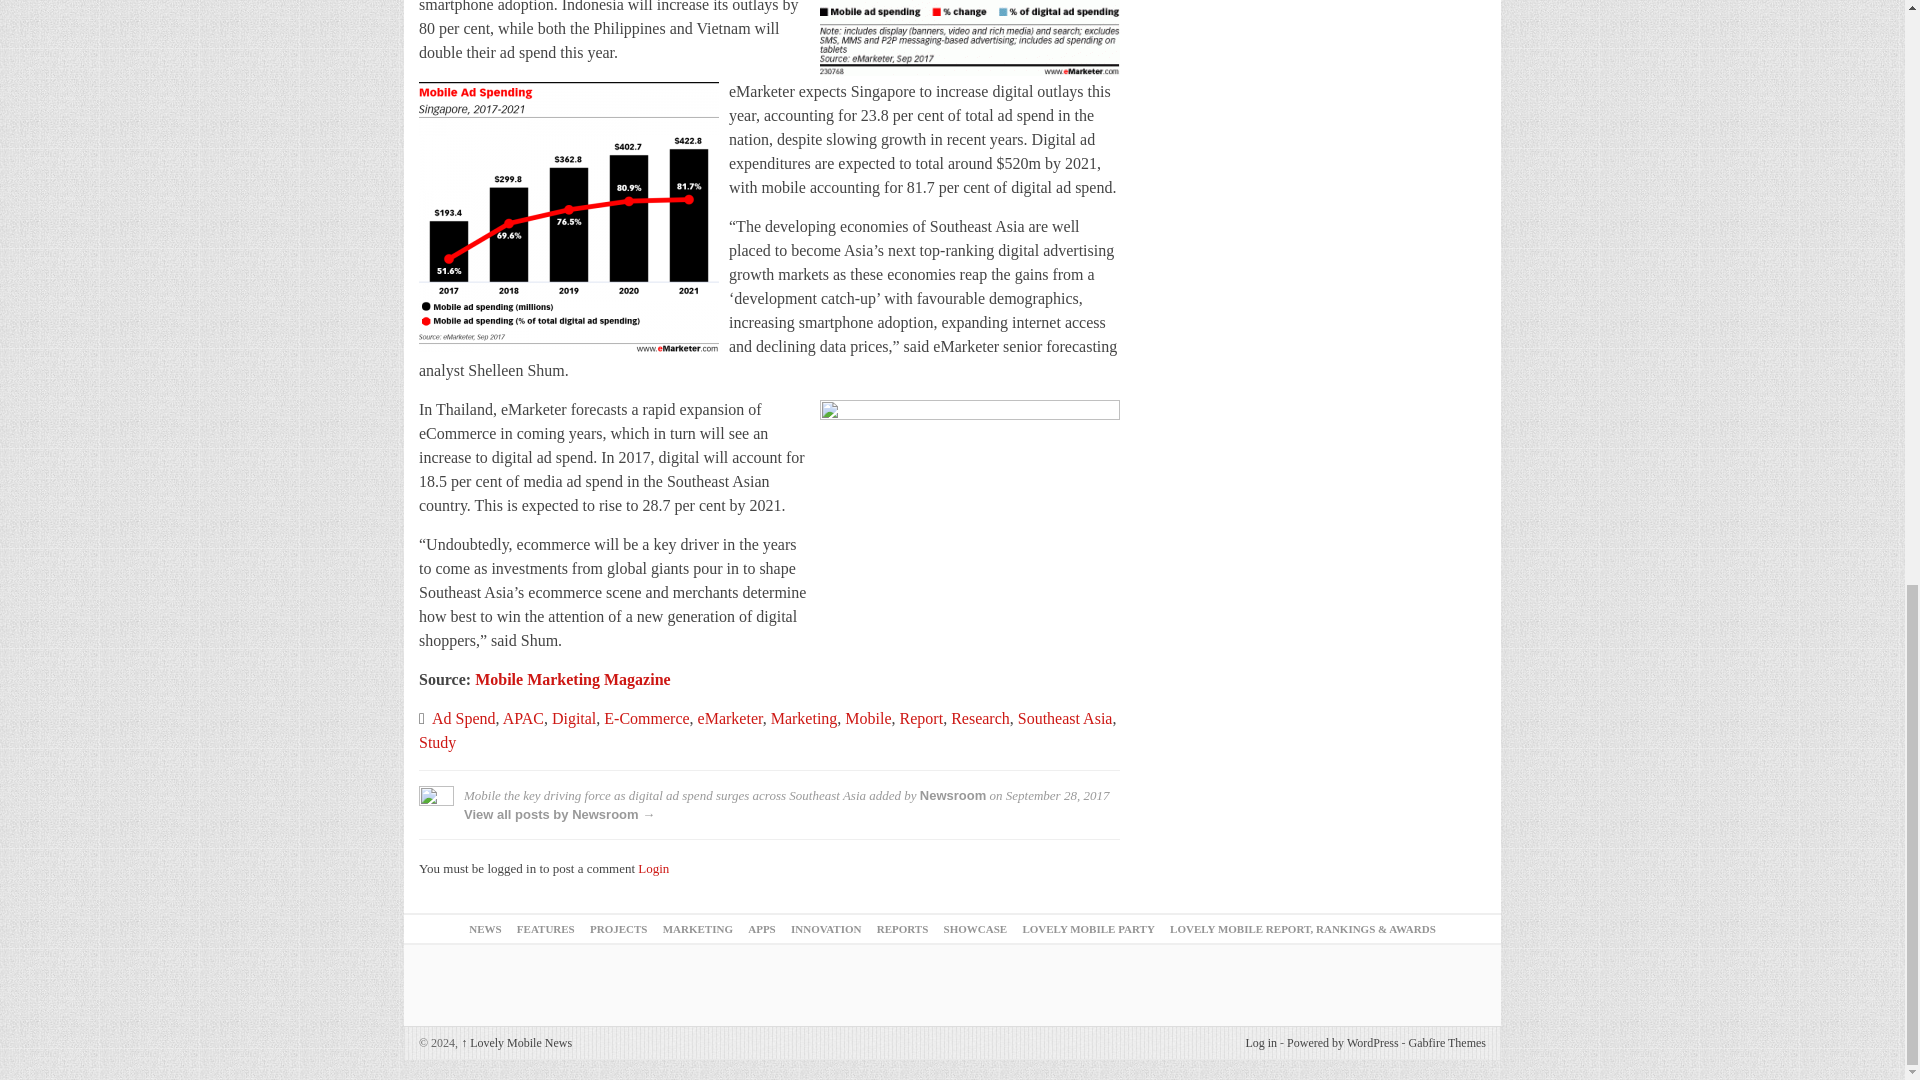 This screenshot has width=1920, height=1080. I want to click on eMarketer, so click(730, 718).